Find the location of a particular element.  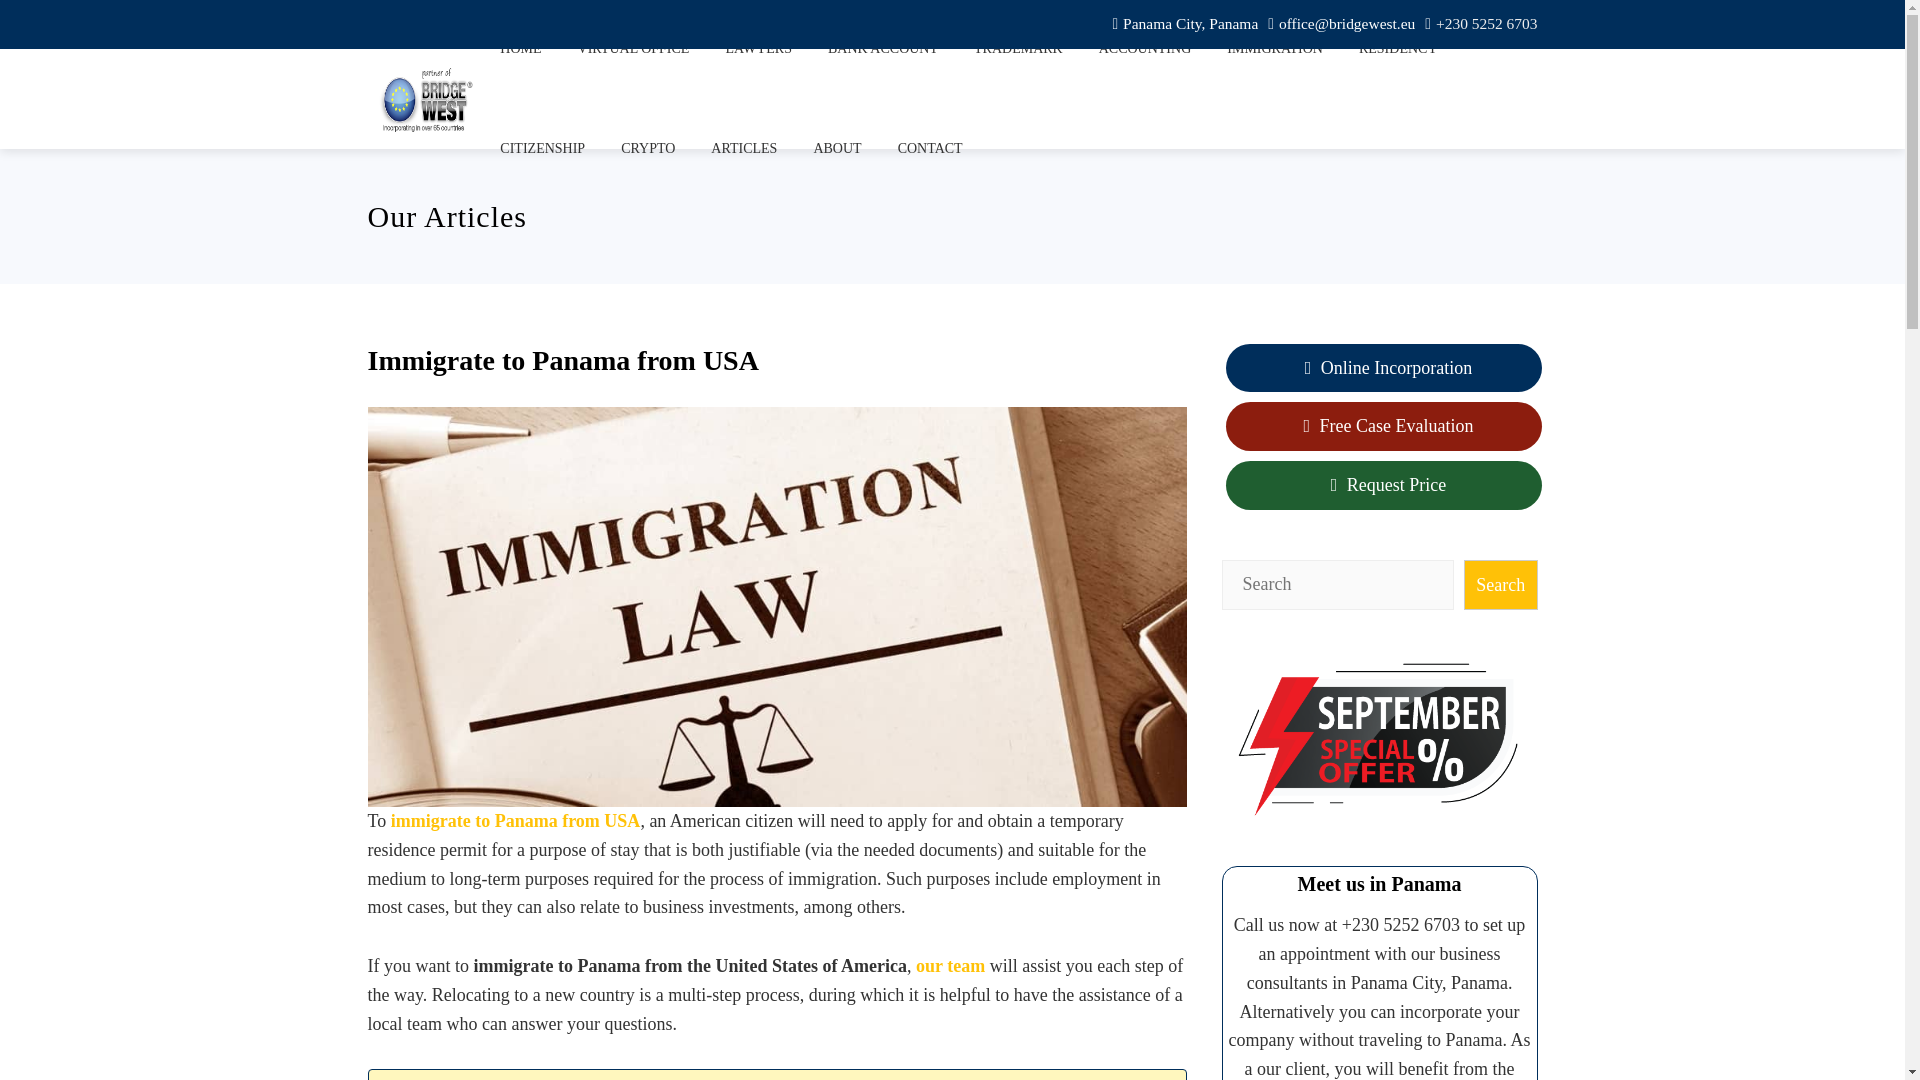

immigrate to Panama from USA is located at coordinates (516, 820).